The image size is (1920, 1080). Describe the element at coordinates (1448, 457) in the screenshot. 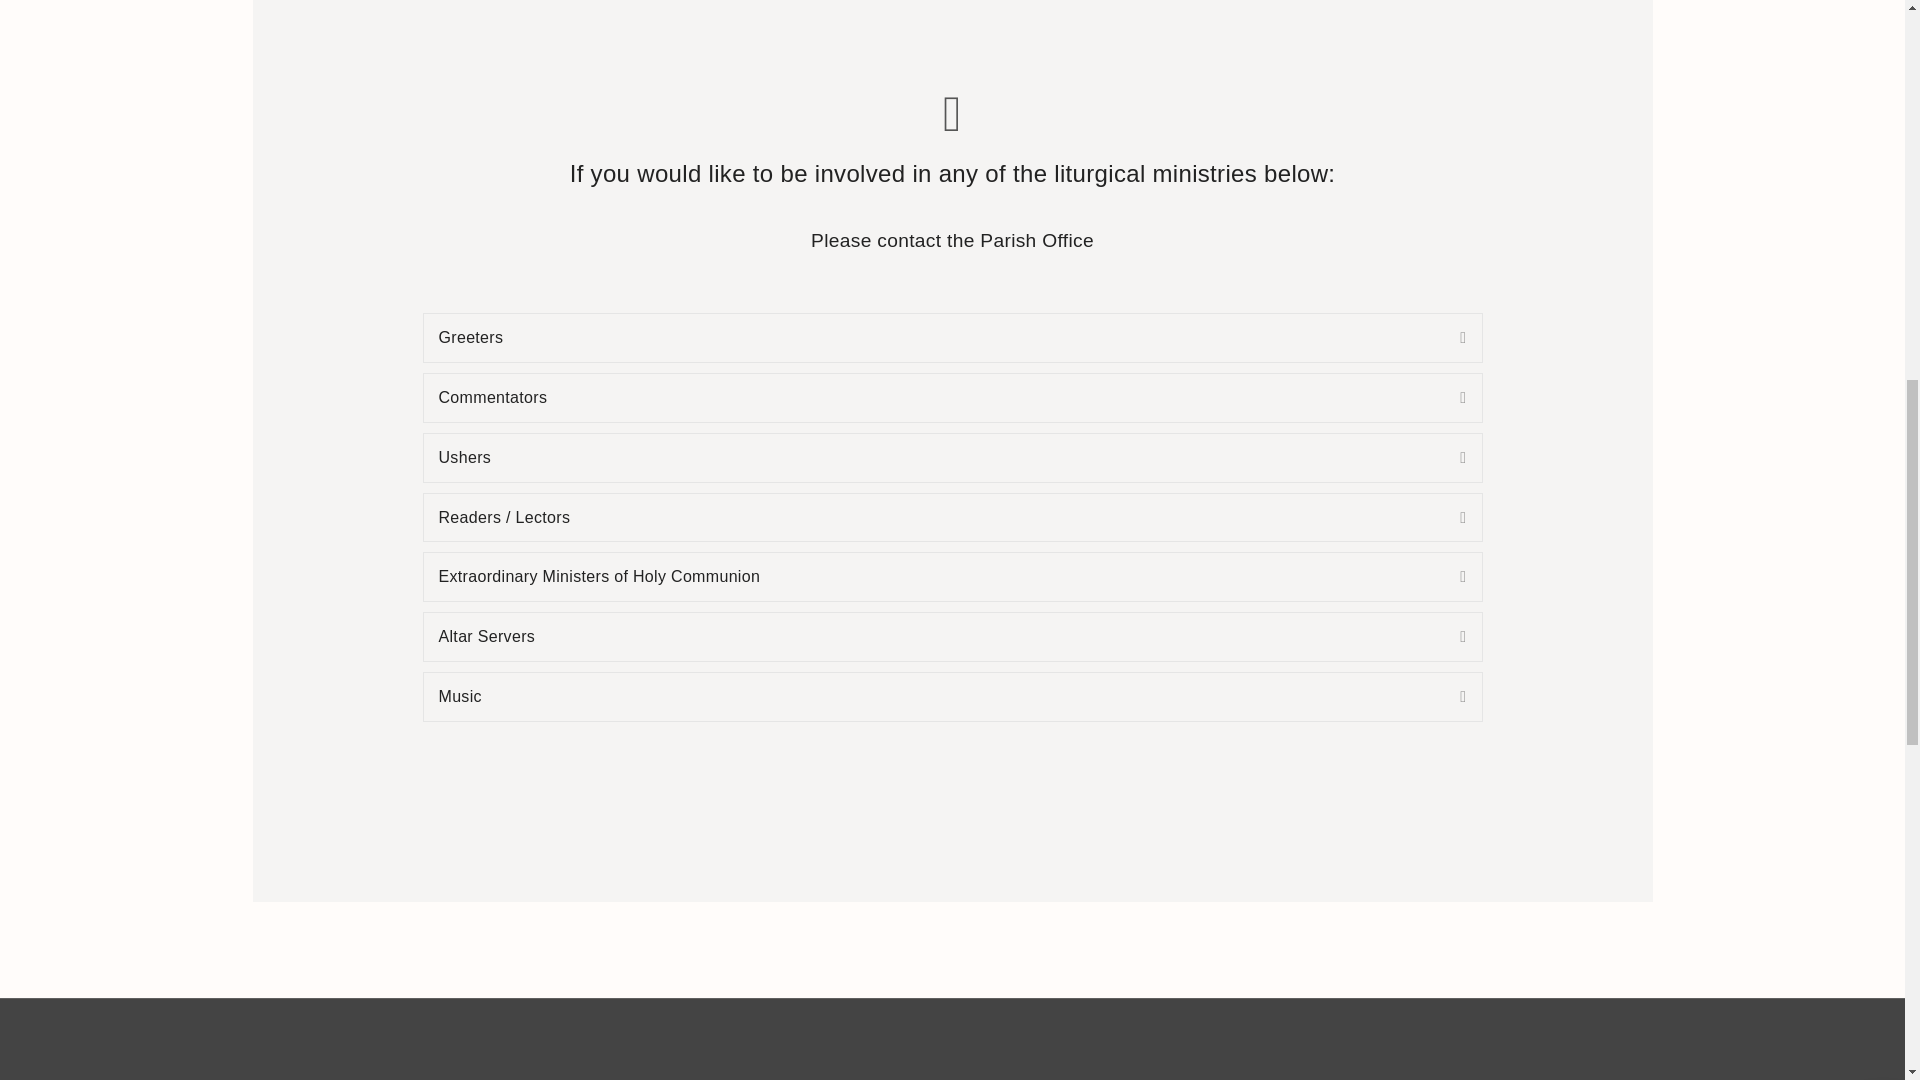

I see `Expand` at that location.